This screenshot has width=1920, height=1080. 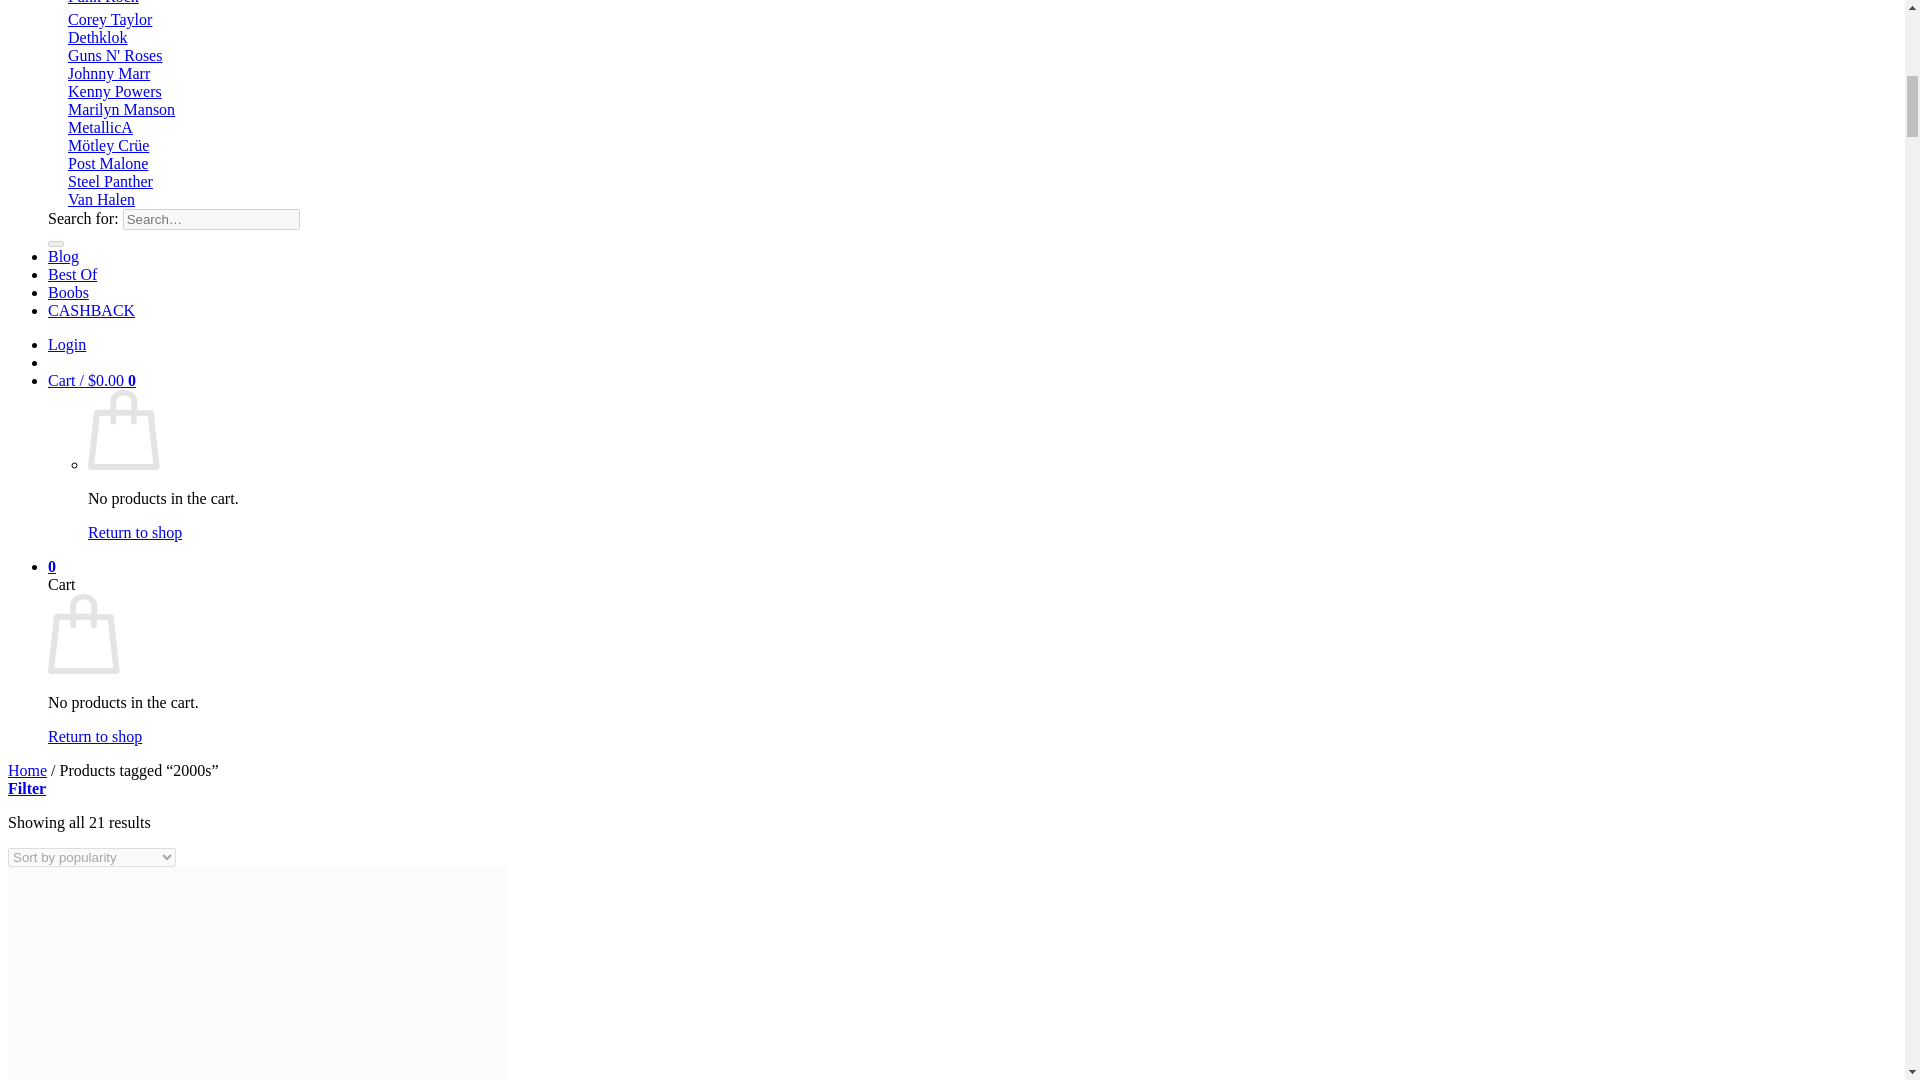 What do you see at coordinates (100, 127) in the screenshot?
I see `MetallicA` at bounding box center [100, 127].